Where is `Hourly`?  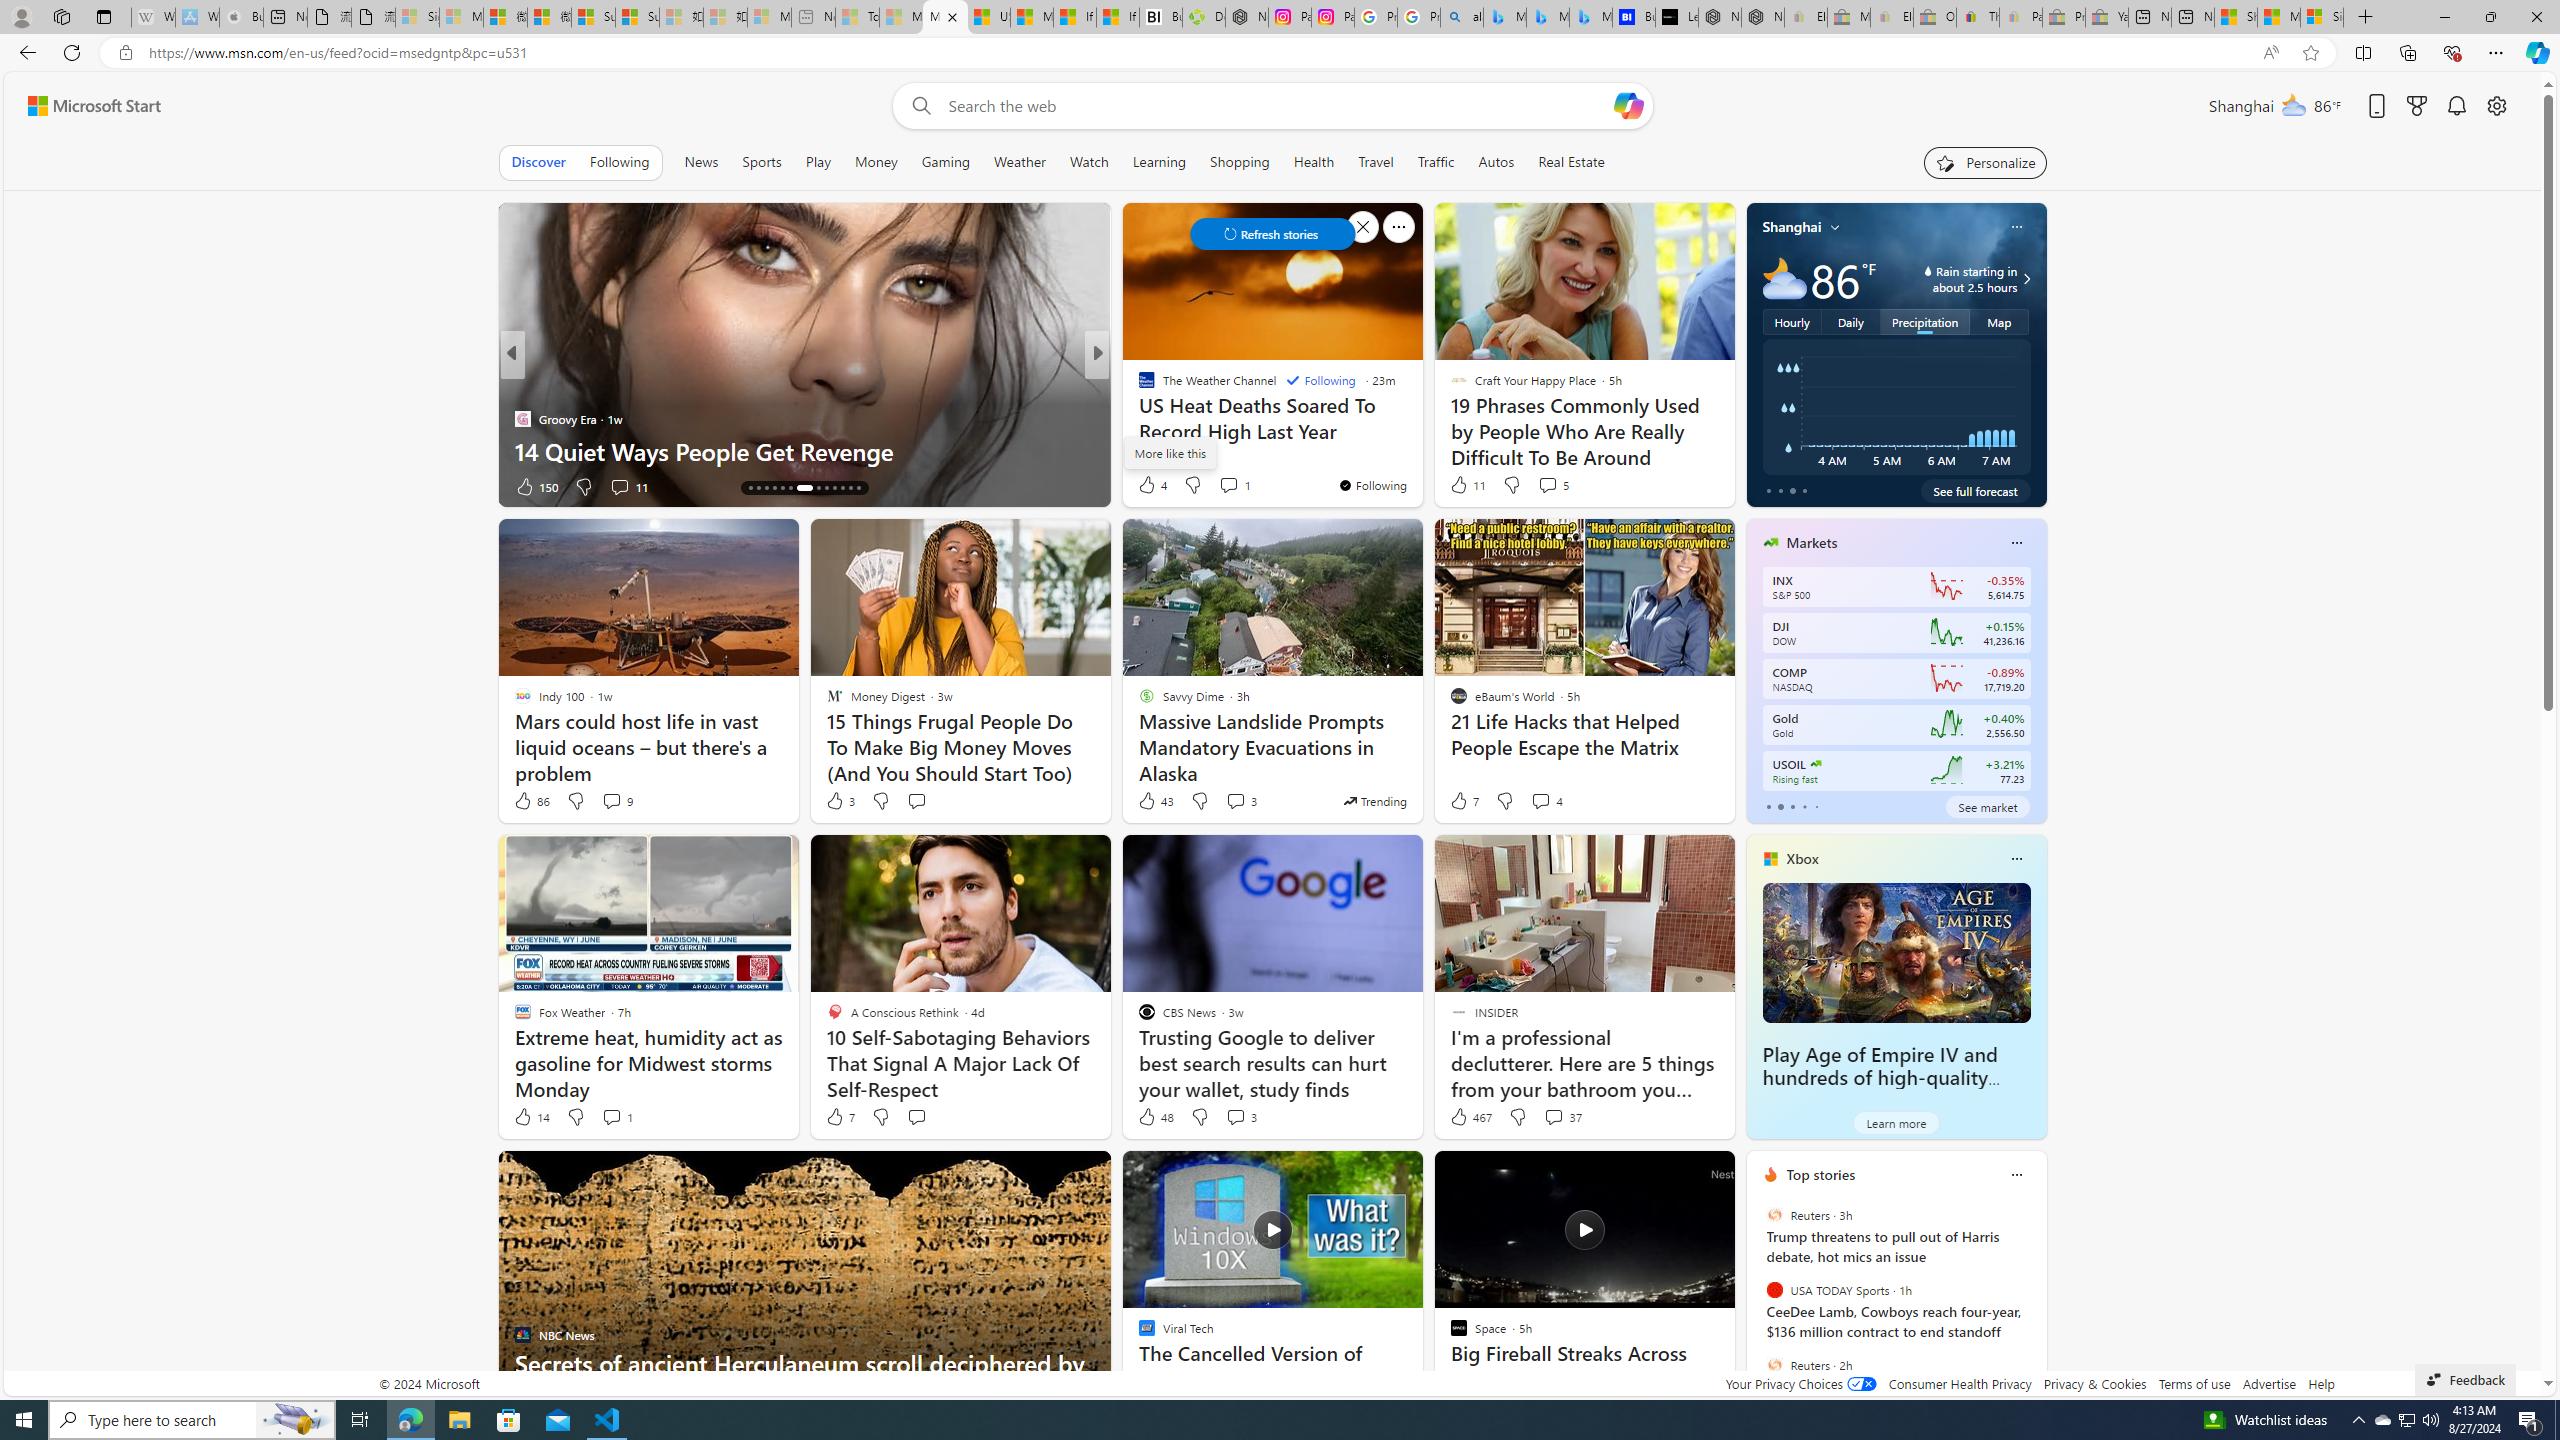 Hourly is located at coordinates (1792, 322).